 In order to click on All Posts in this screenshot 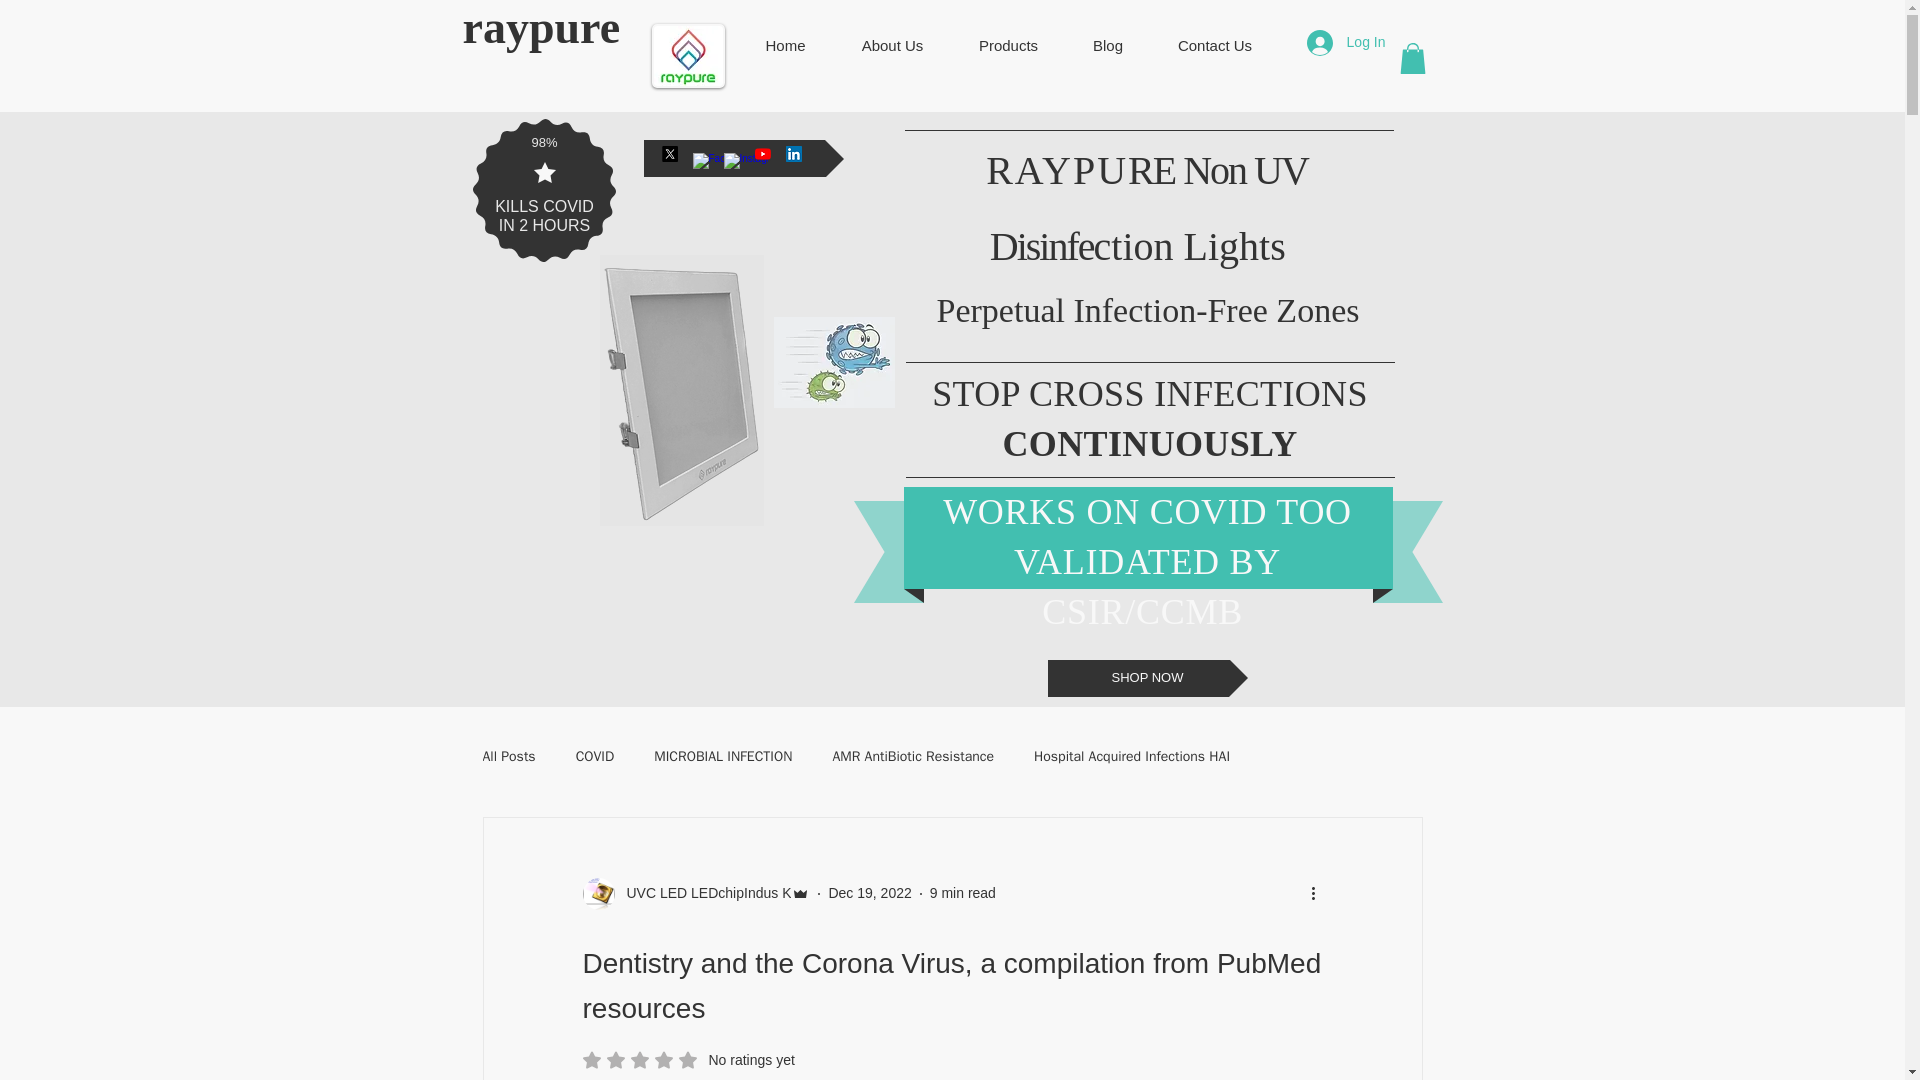, I will do `click(508, 756)`.